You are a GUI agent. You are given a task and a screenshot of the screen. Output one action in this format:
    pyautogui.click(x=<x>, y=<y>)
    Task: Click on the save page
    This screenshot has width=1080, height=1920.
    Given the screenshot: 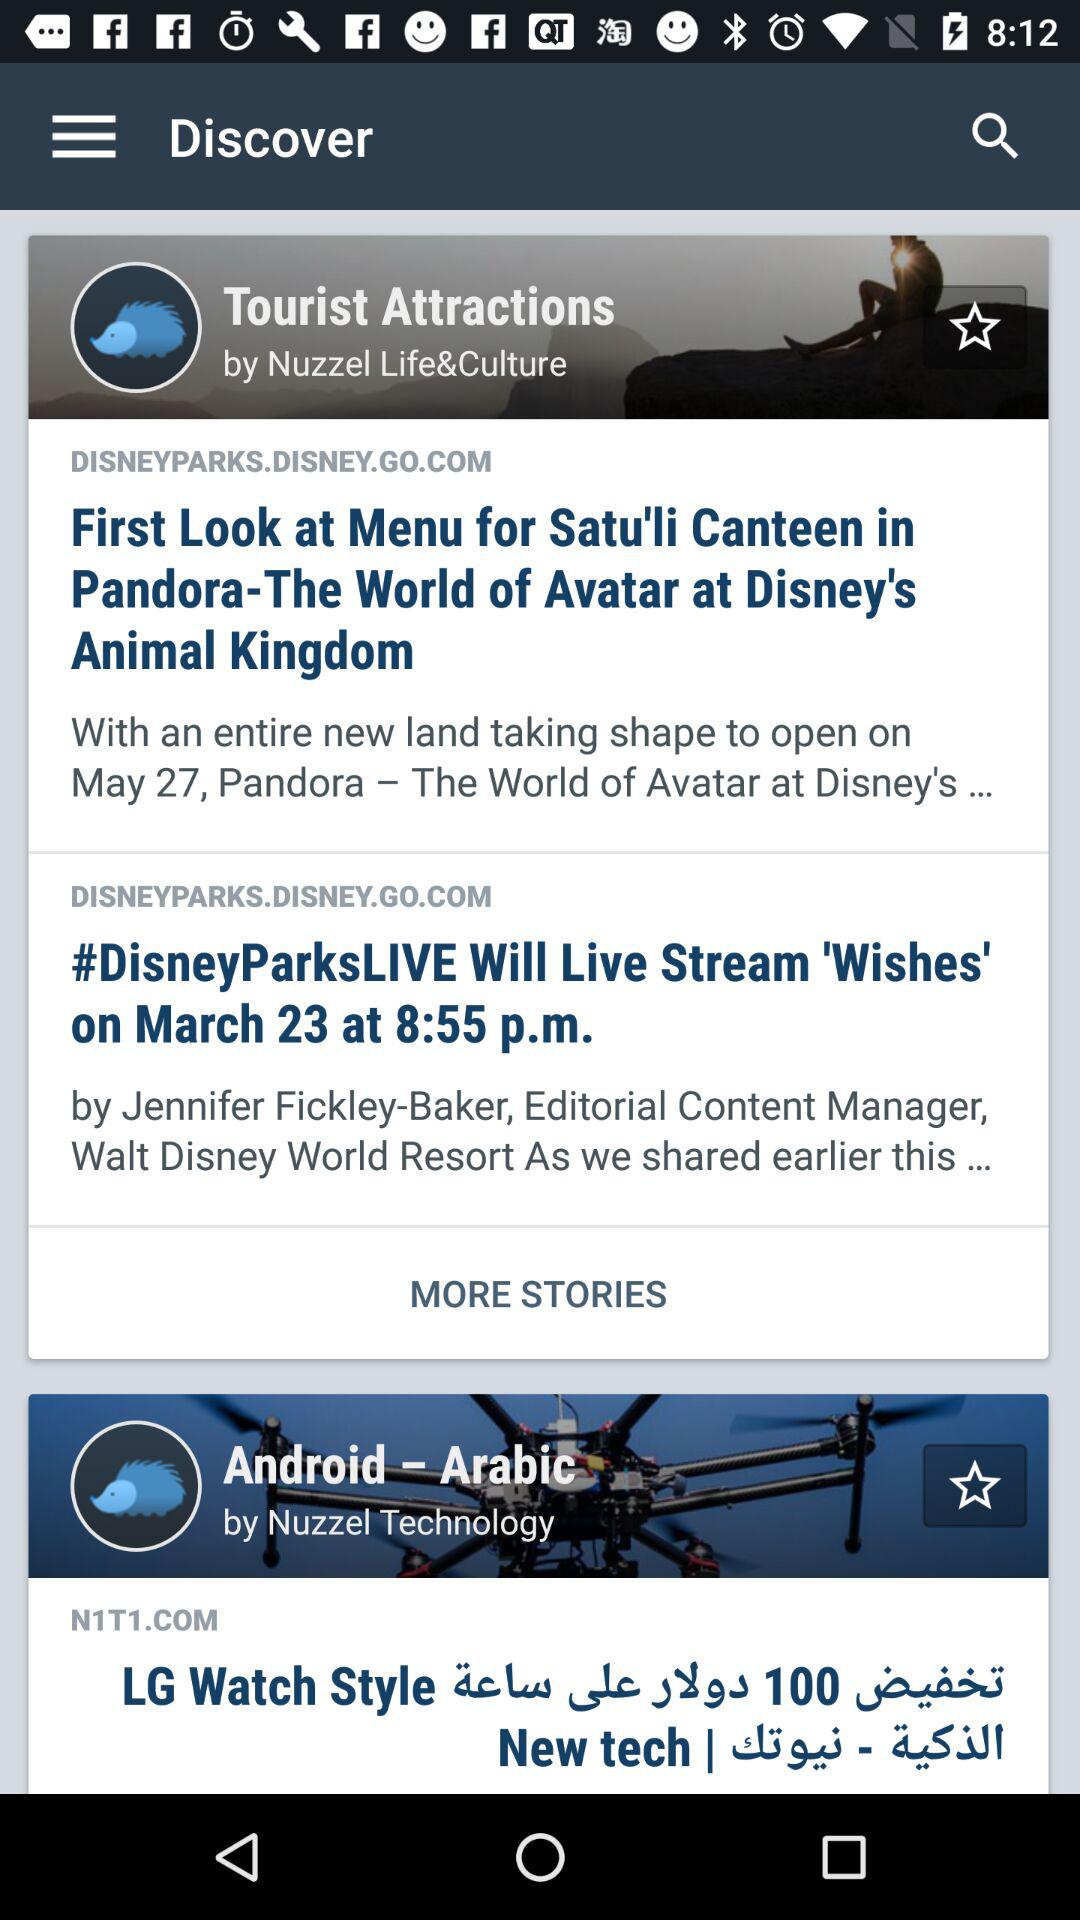 What is the action you would take?
    pyautogui.click(x=974, y=1486)
    